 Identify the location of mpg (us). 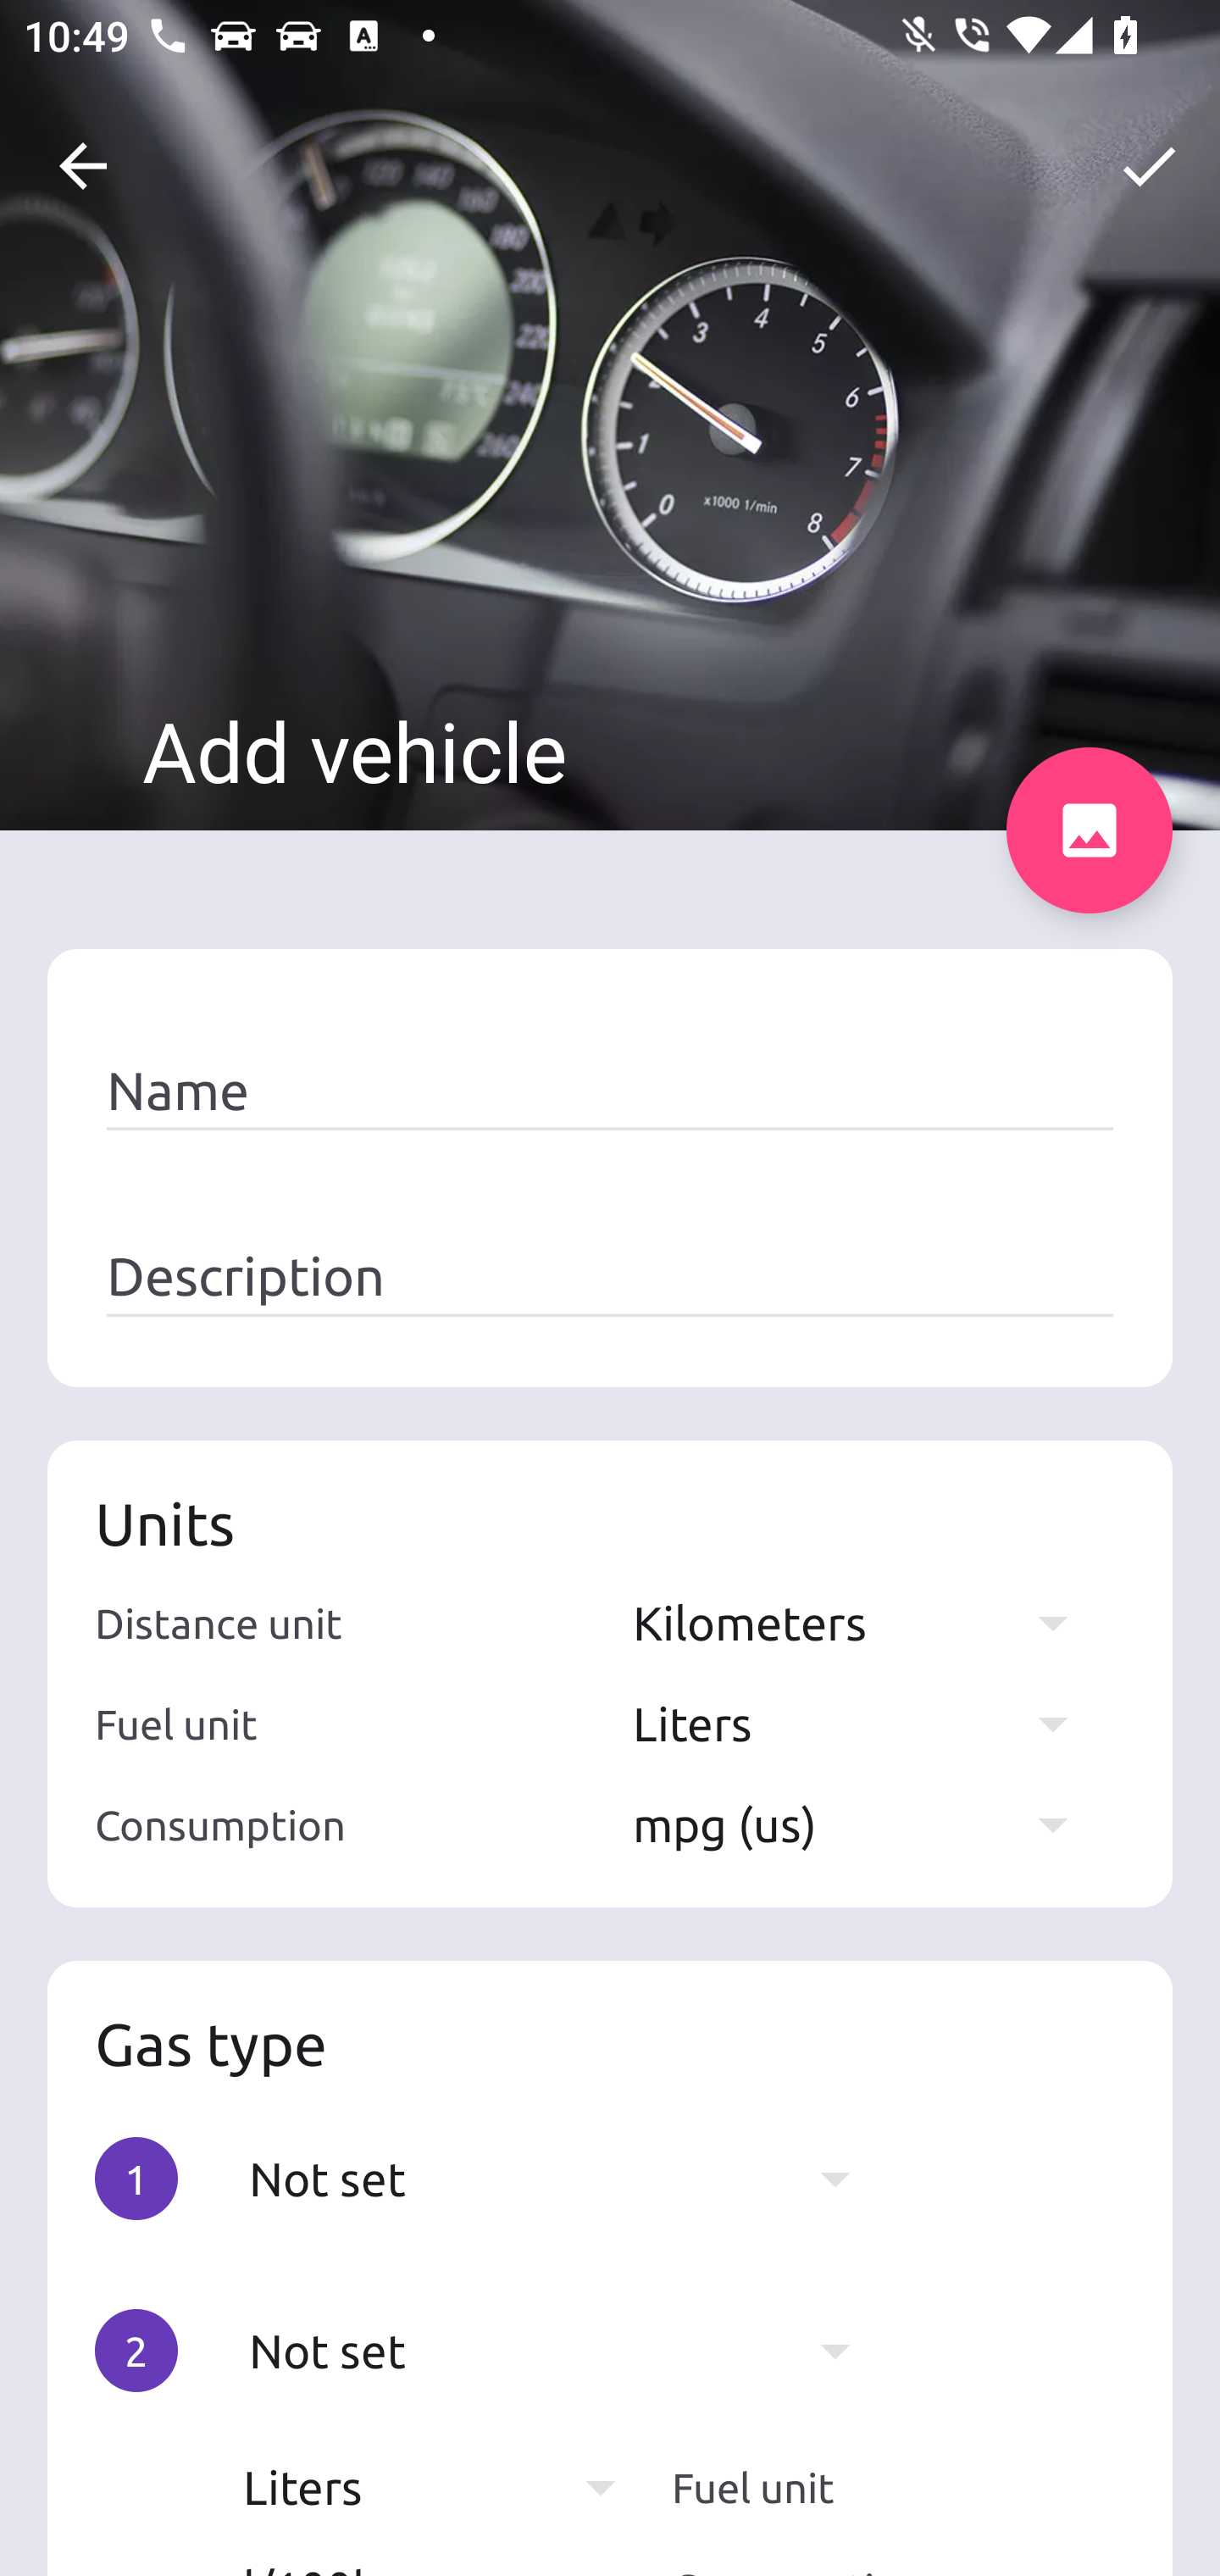
(866, 1824).